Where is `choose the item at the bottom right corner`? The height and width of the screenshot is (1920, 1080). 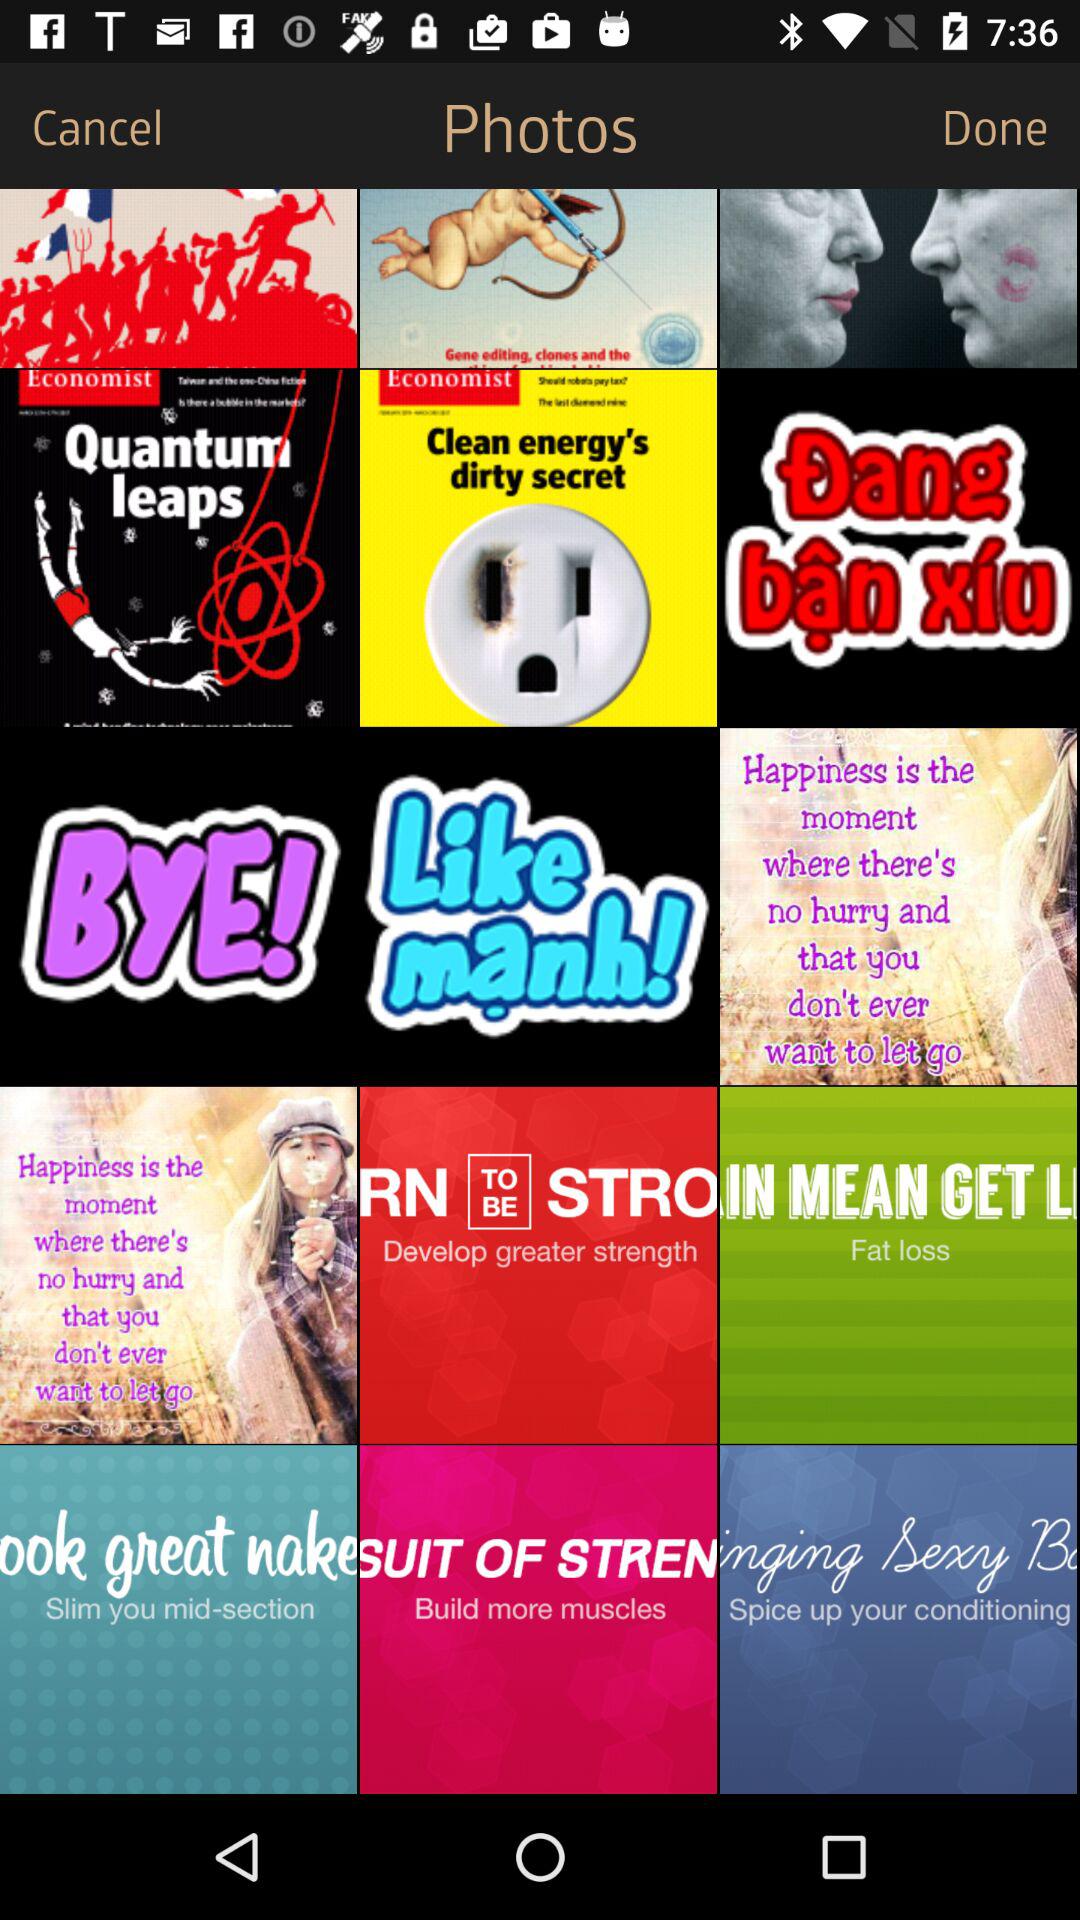
choose the item at the bottom right corner is located at coordinates (898, 1619).